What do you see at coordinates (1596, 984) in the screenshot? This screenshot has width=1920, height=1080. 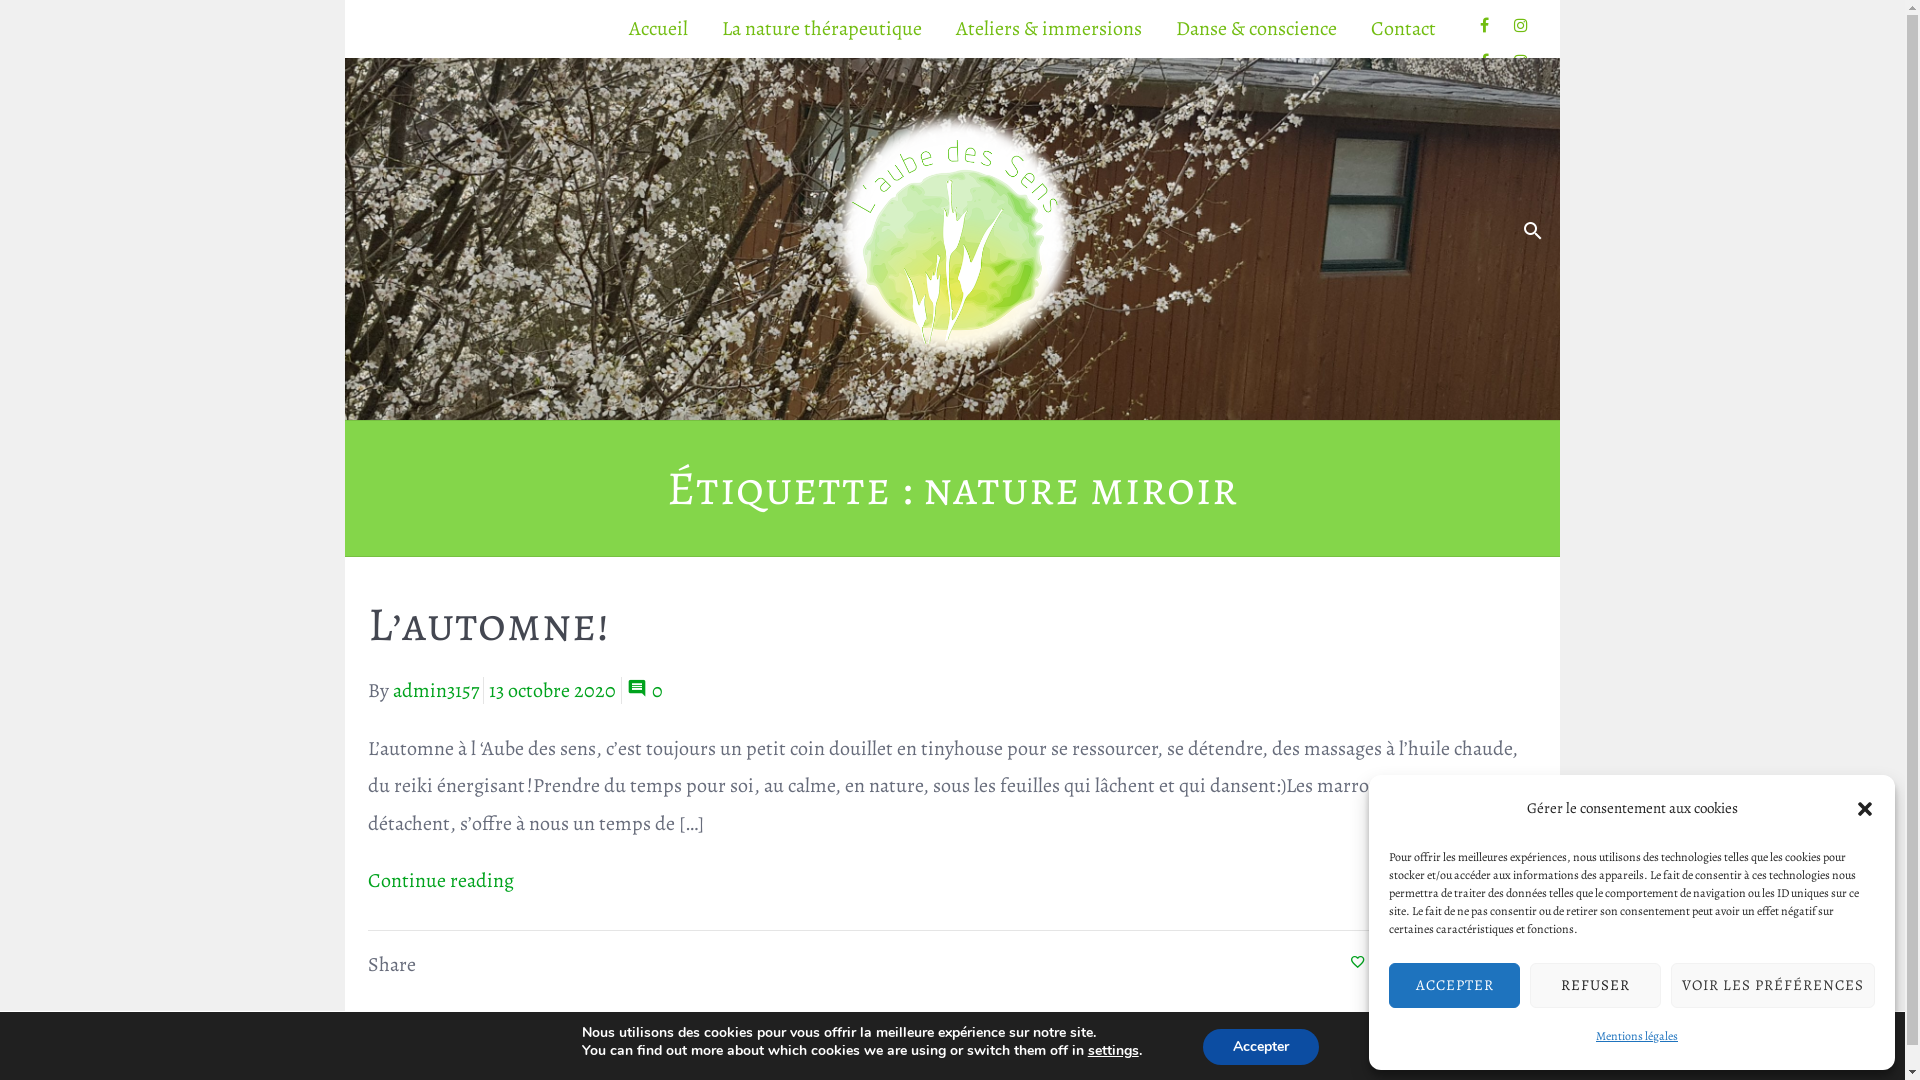 I see `REFUSER` at bounding box center [1596, 984].